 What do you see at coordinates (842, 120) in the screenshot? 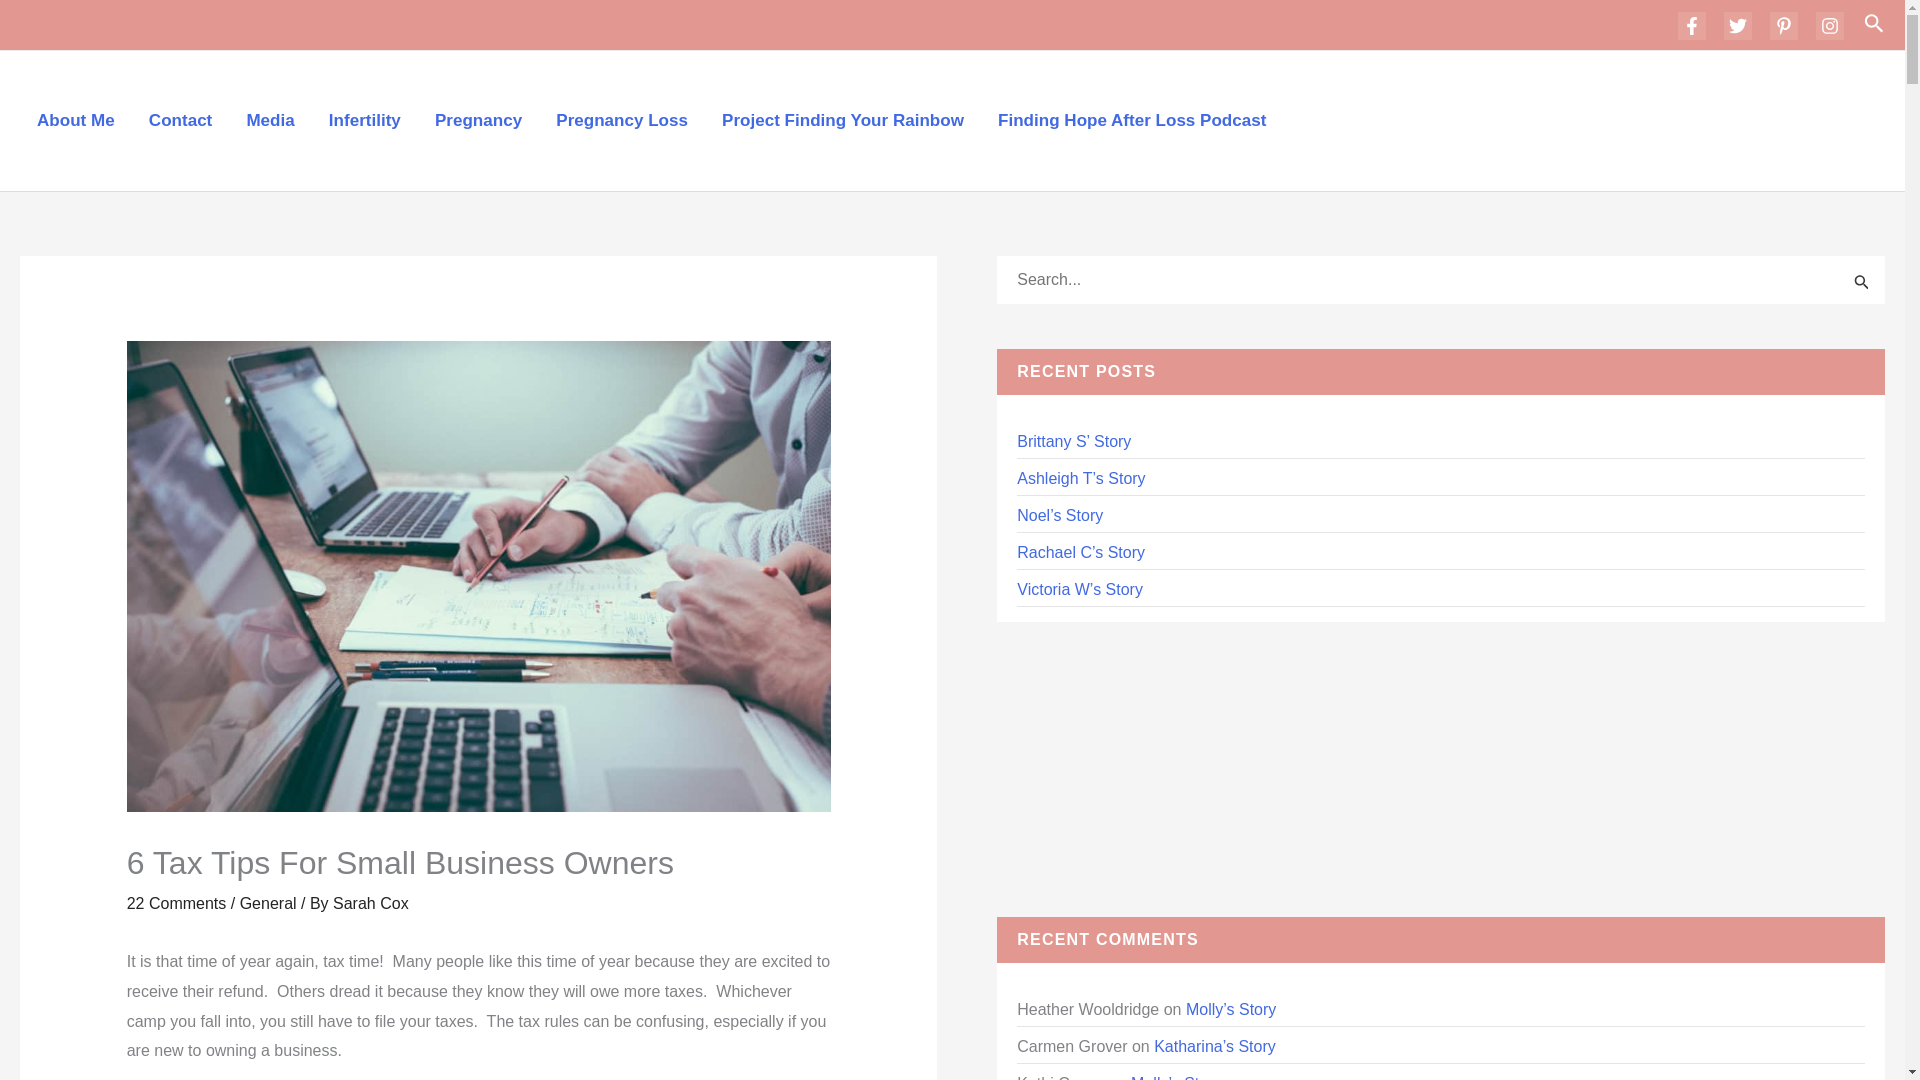
I see `Project Finding Your Rainbow` at bounding box center [842, 120].